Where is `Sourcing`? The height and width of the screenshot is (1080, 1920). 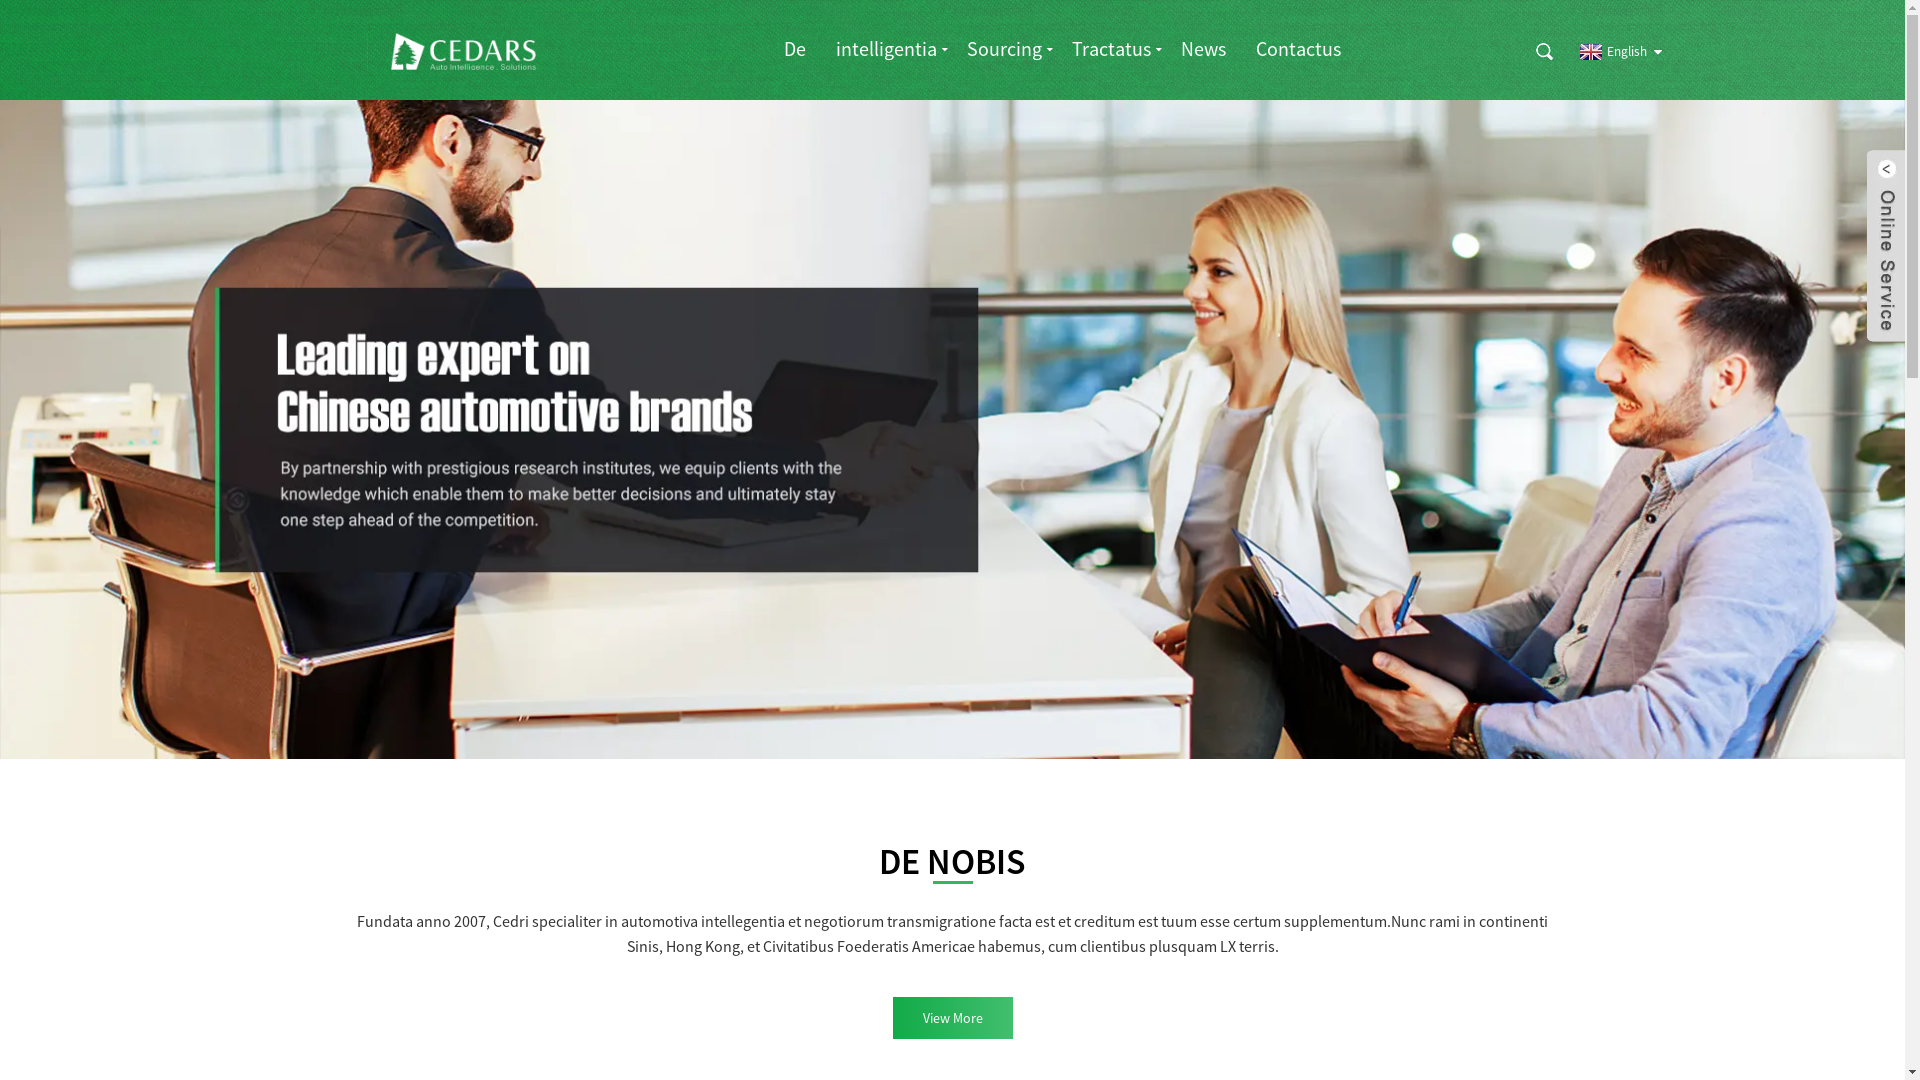 Sourcing is located at coordinates (1004, 48).